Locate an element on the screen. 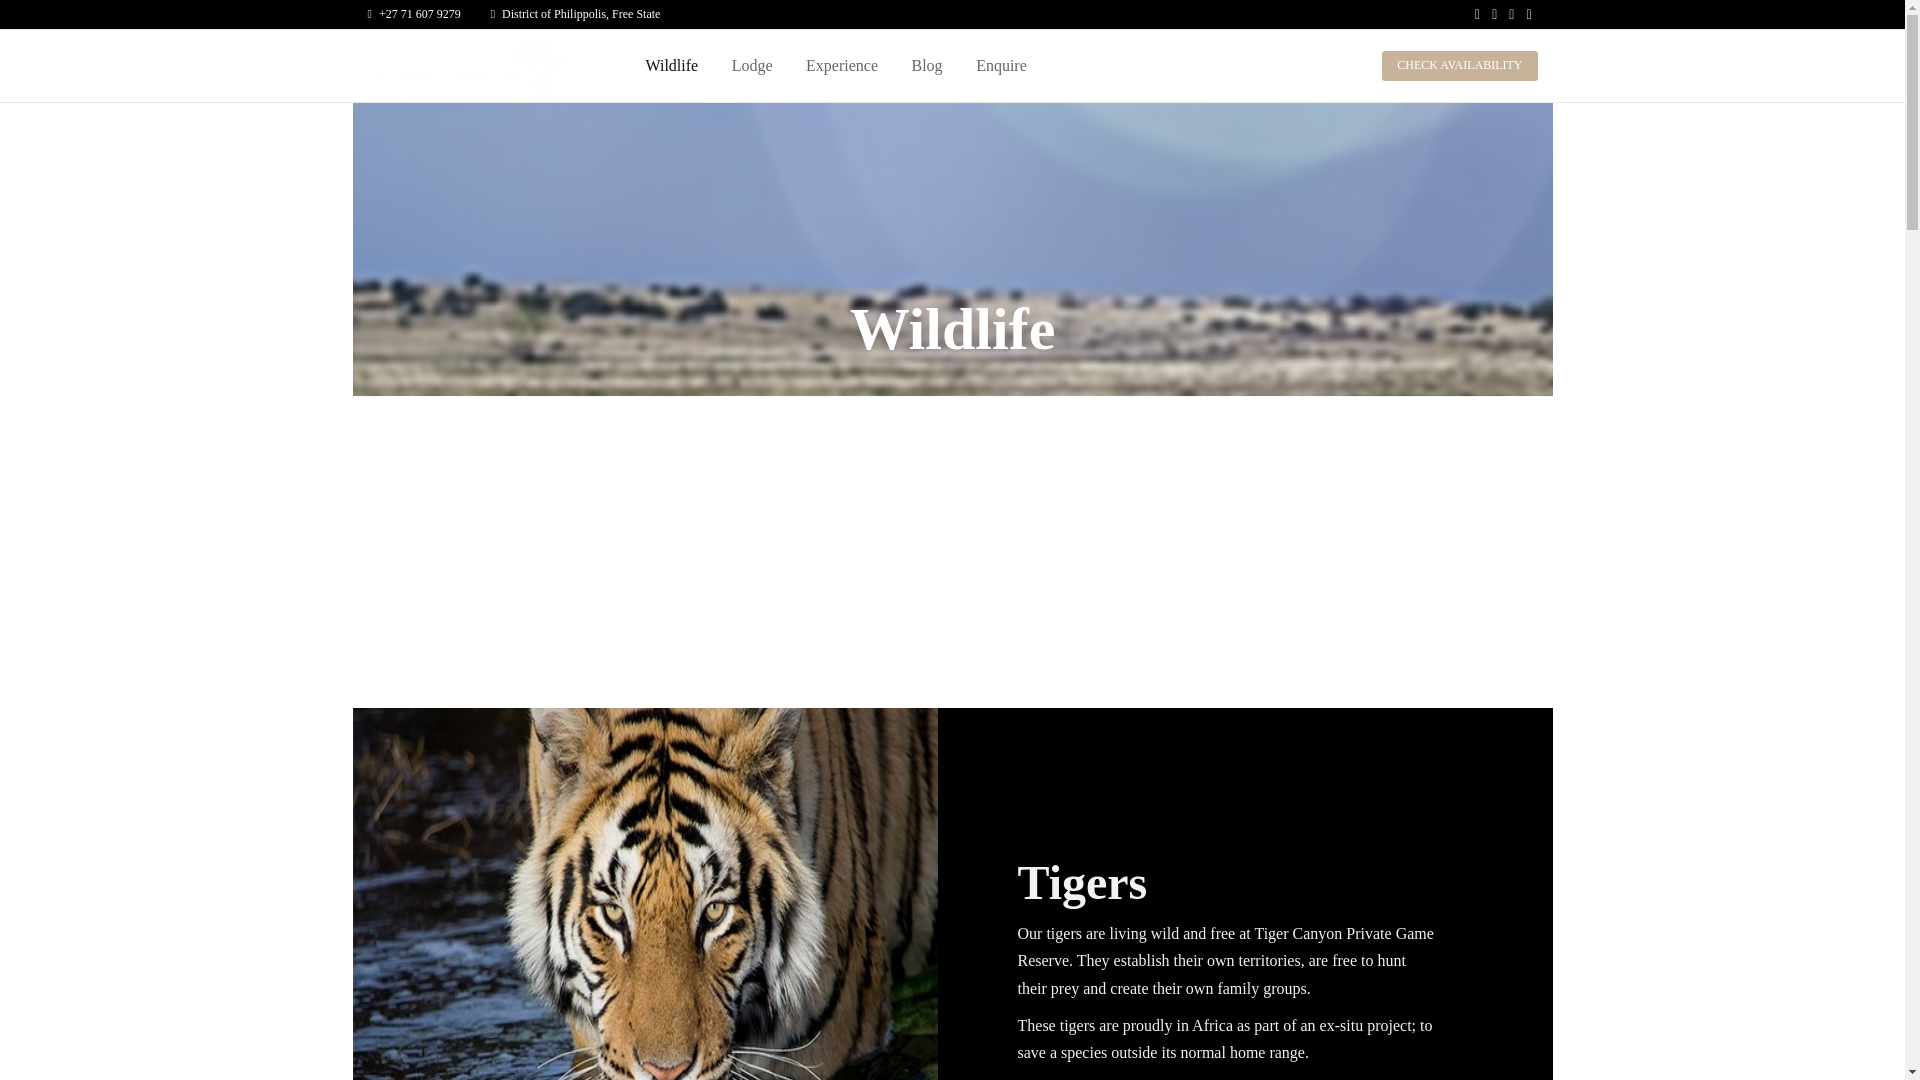 This screenshot has width=1920, height=1080. Experience is located at coordinates (842, 66).